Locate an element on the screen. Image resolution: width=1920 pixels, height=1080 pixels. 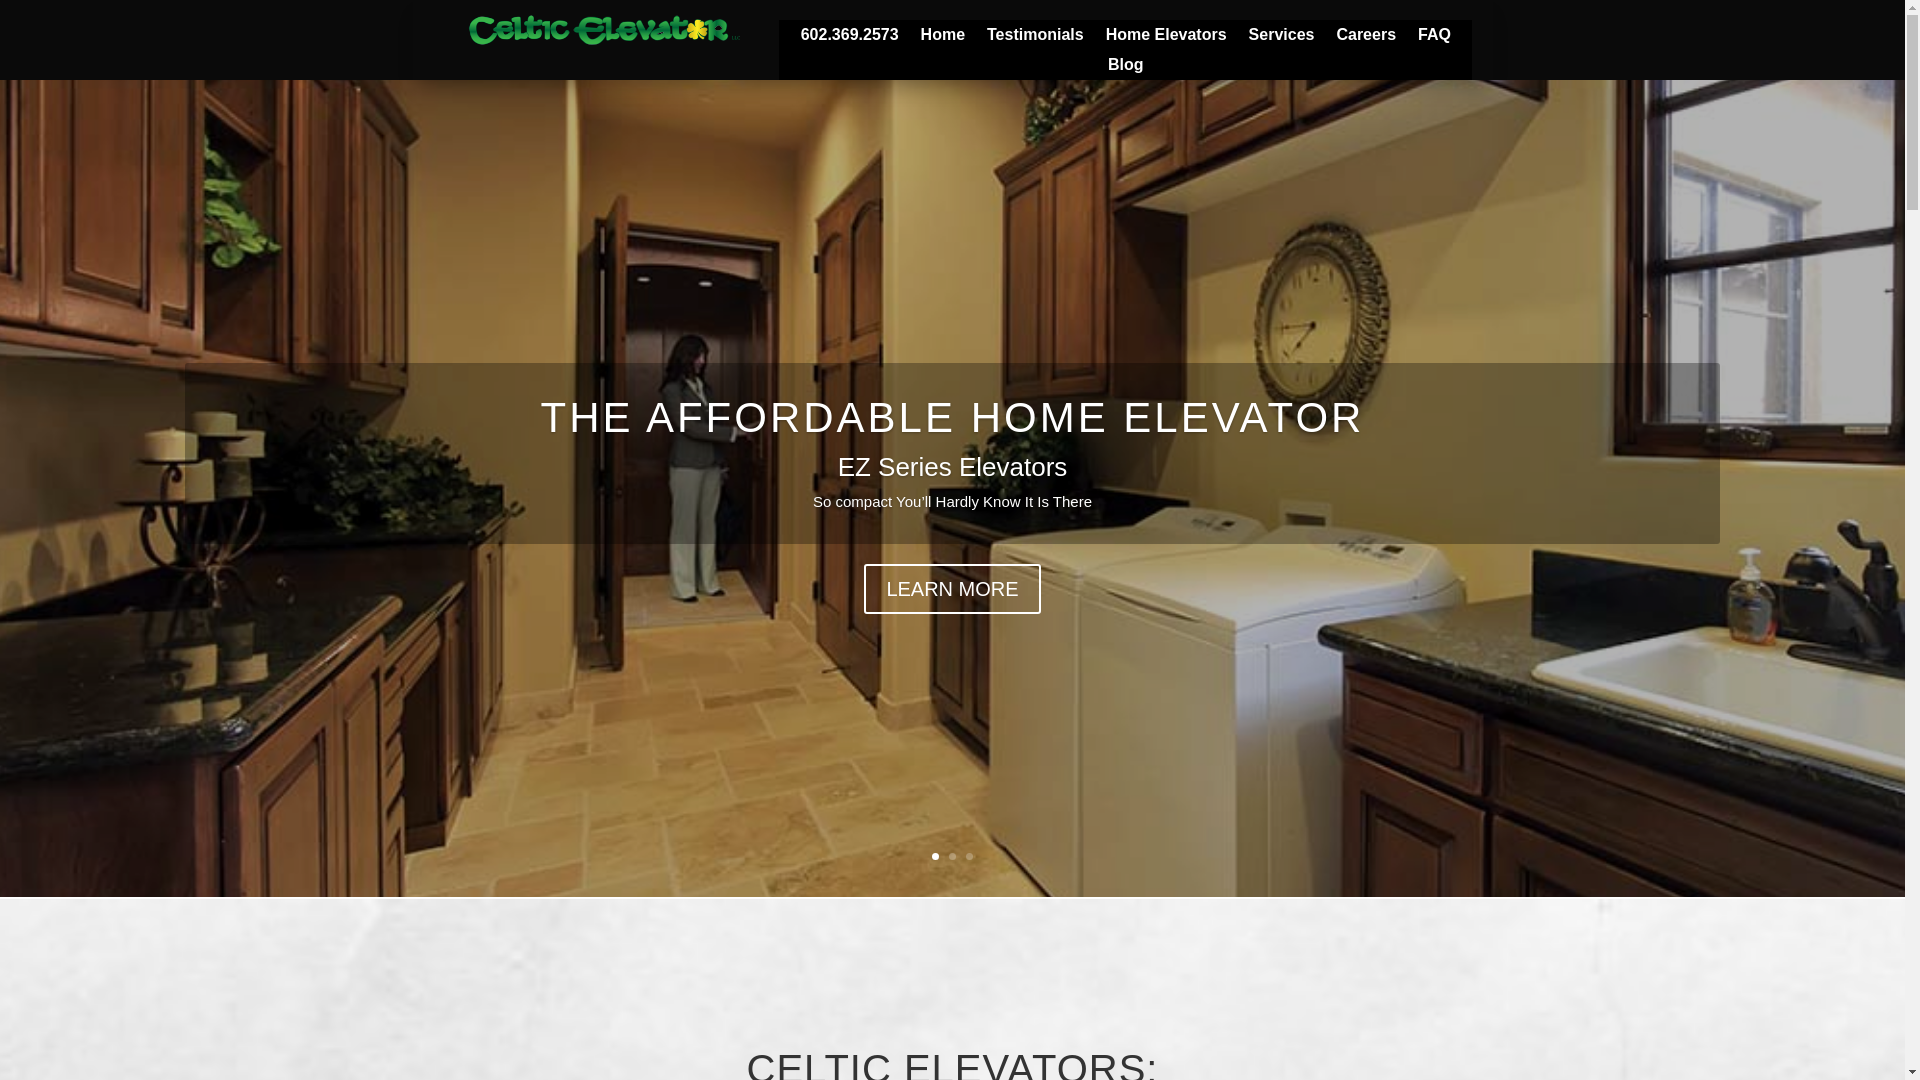
Services is located at coordinates (1282, 38).